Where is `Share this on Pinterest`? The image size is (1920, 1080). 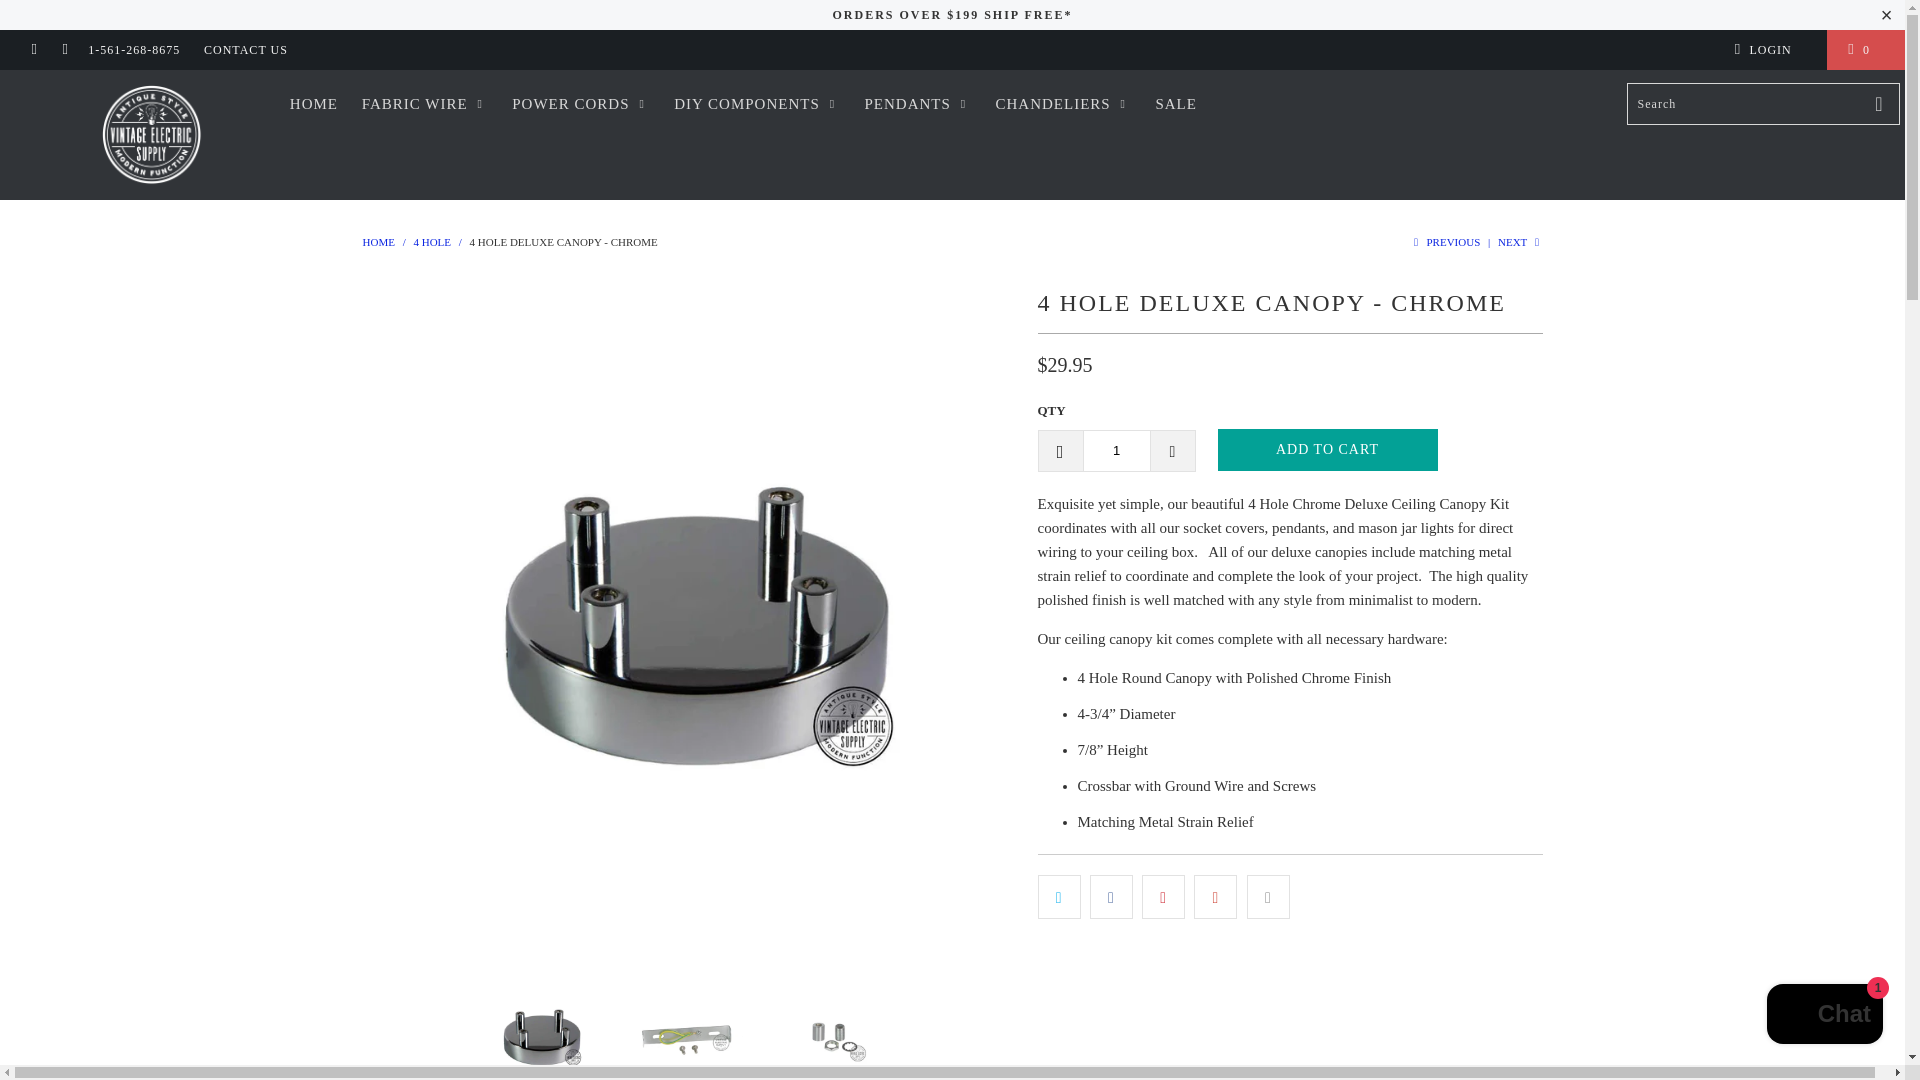 Share this on Pinterest is located at coordinates (1163, 896).